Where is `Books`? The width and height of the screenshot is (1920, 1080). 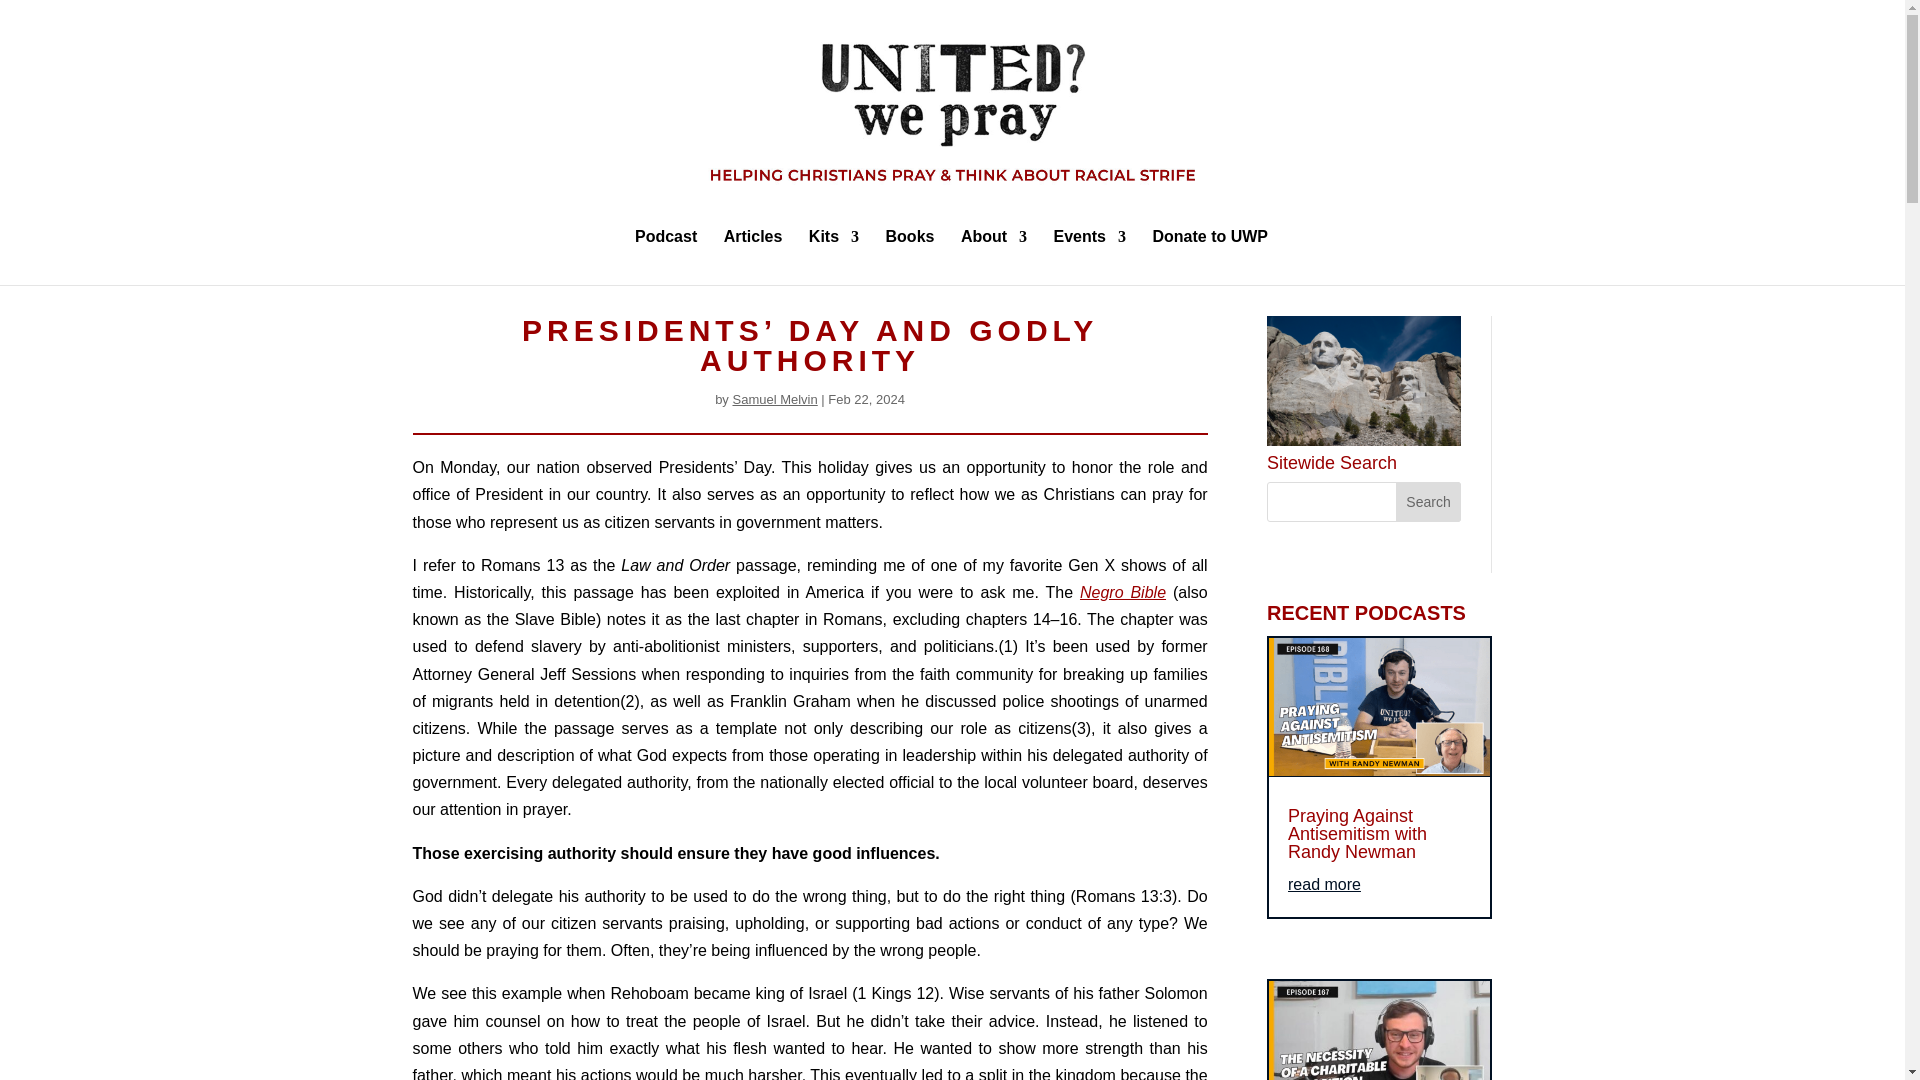 Books is located at coordinates (910, 258).